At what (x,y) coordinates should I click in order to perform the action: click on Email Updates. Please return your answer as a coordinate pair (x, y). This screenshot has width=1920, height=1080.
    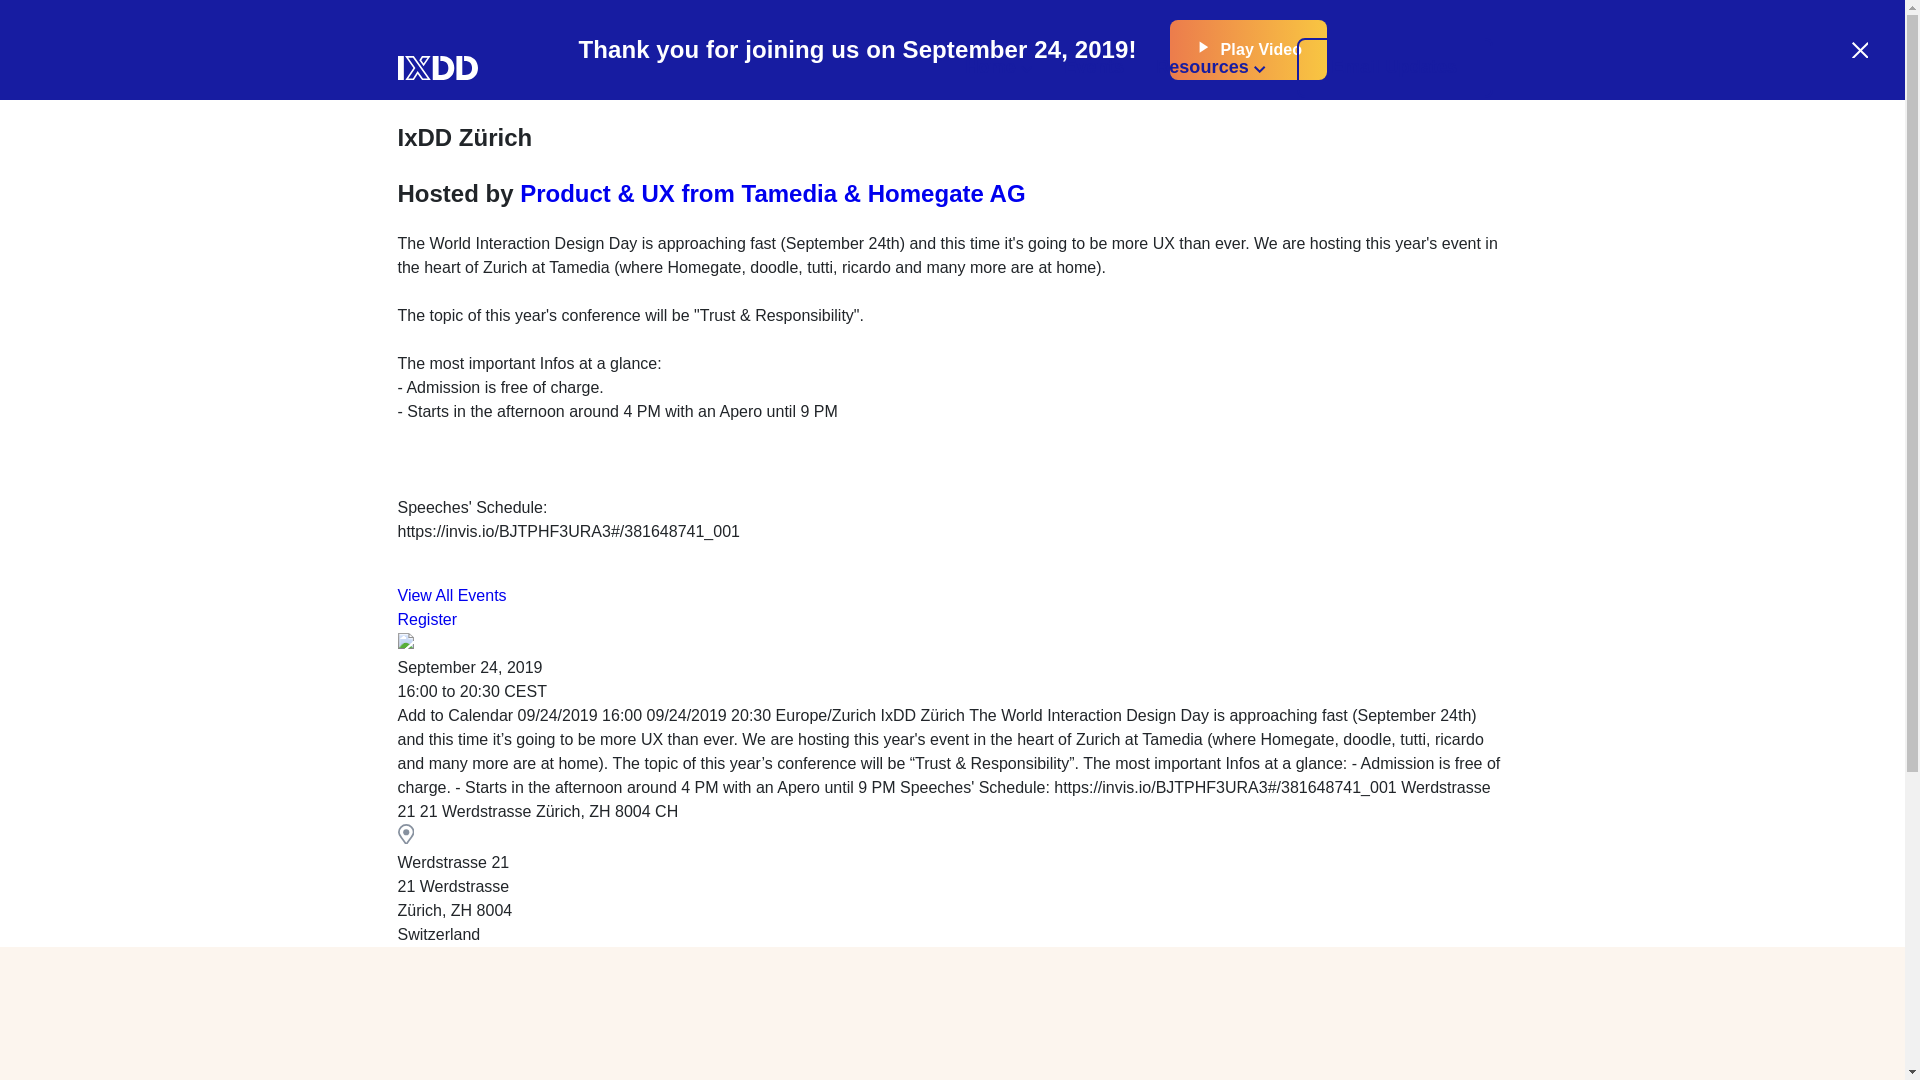
    Looking at the image, I should click on (1394, 68).